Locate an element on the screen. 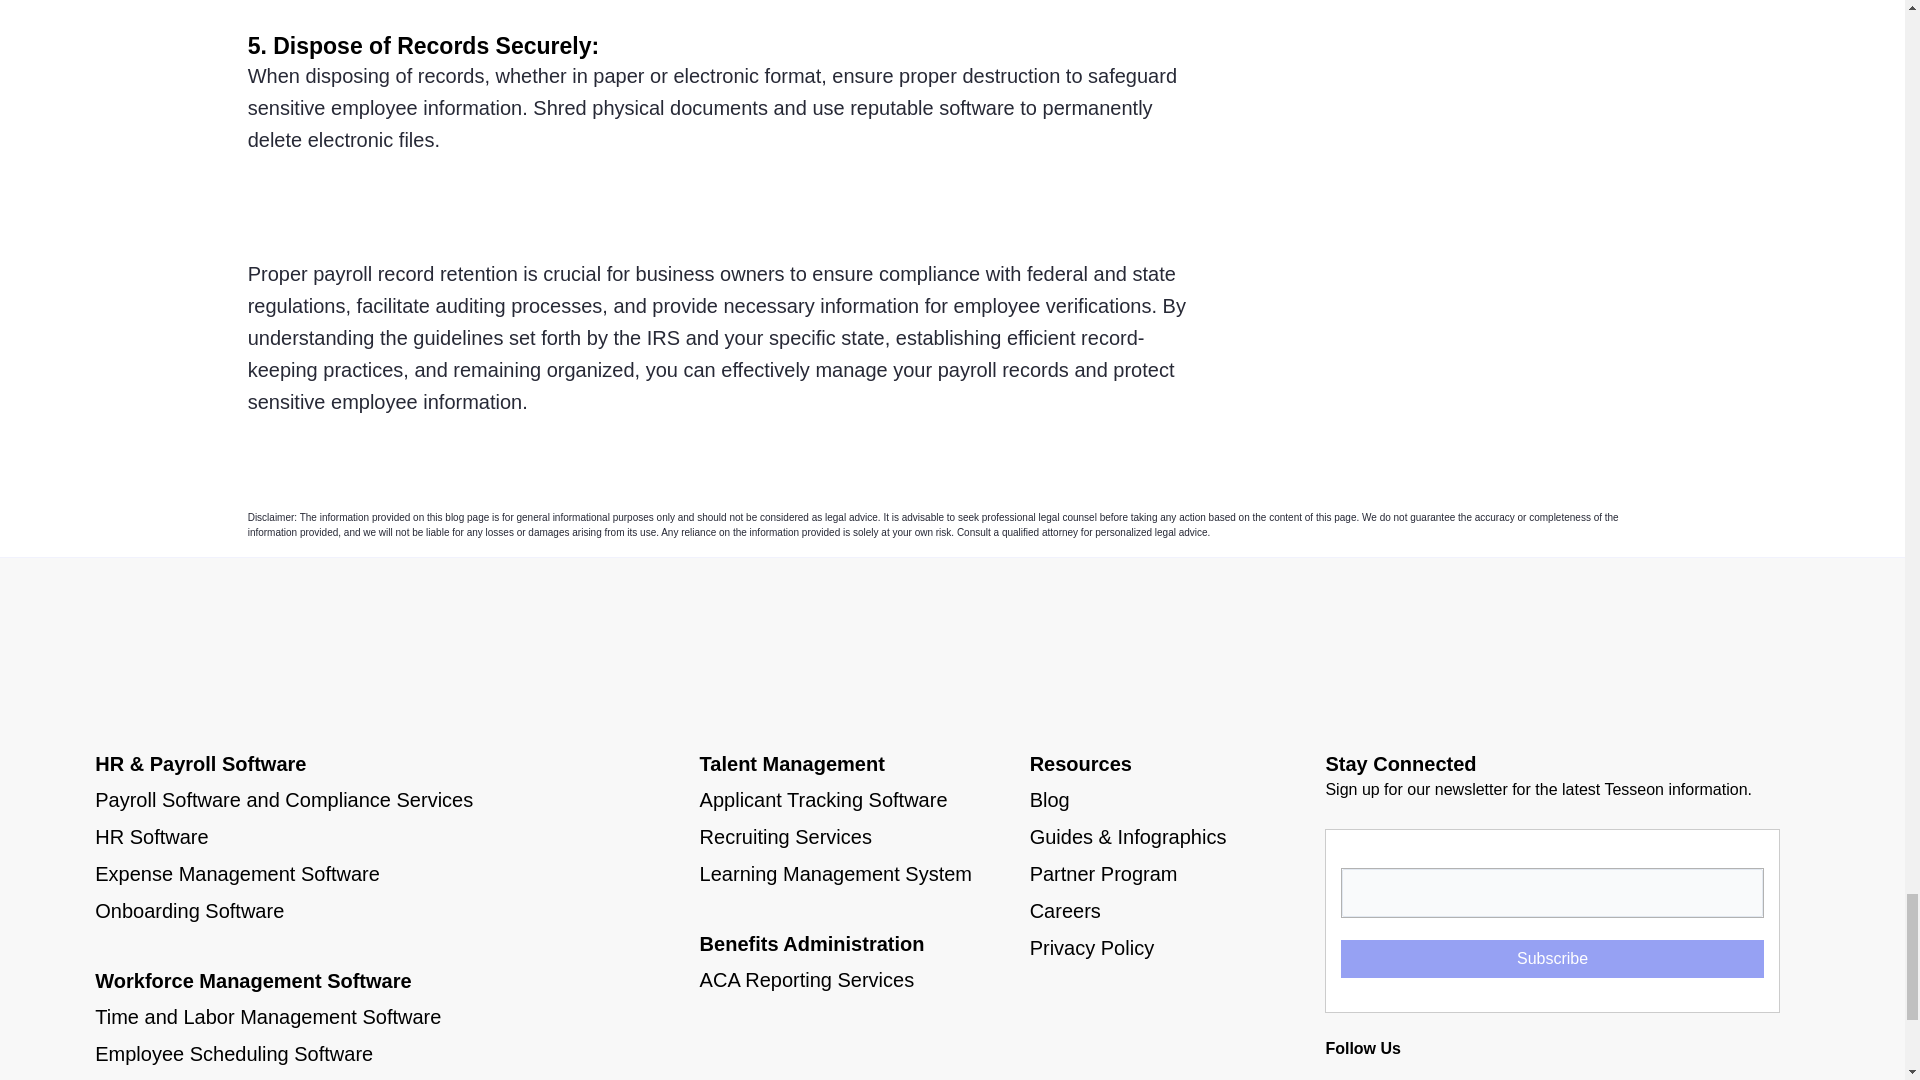  Subscribe is located at coordinates (1551, 958).